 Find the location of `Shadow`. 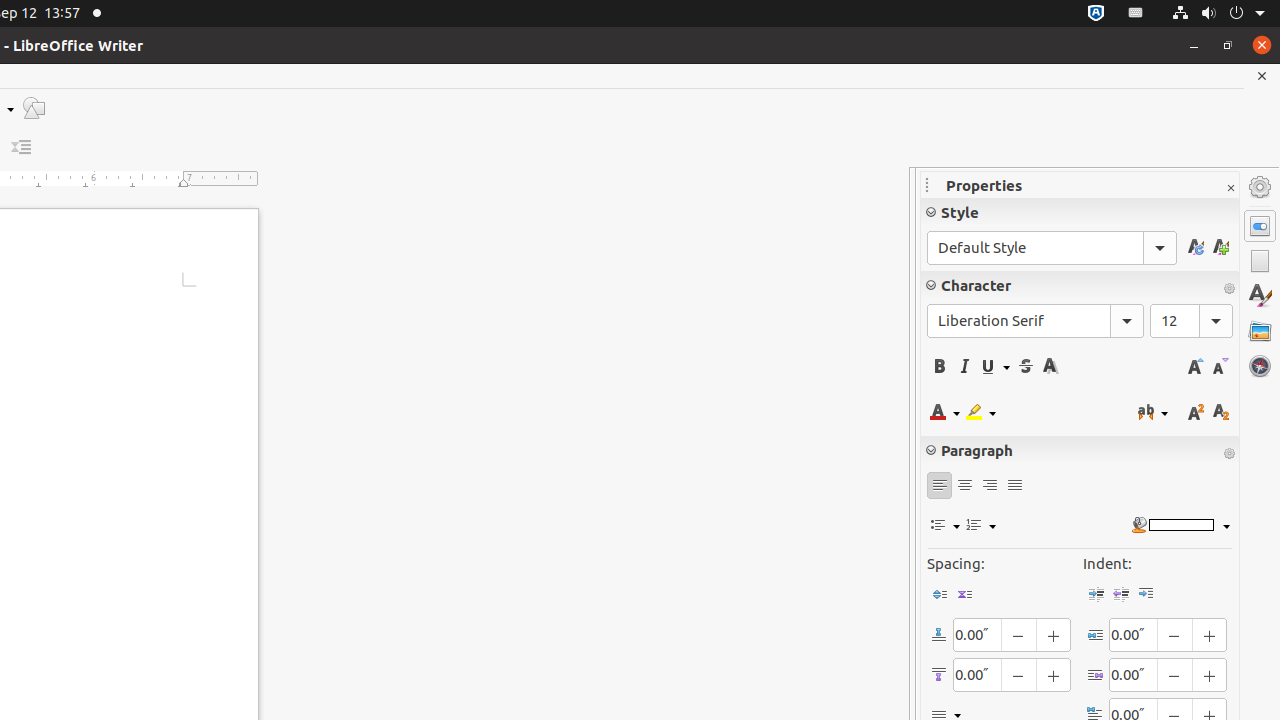

Shadow is located at coordinates (1050, 366).